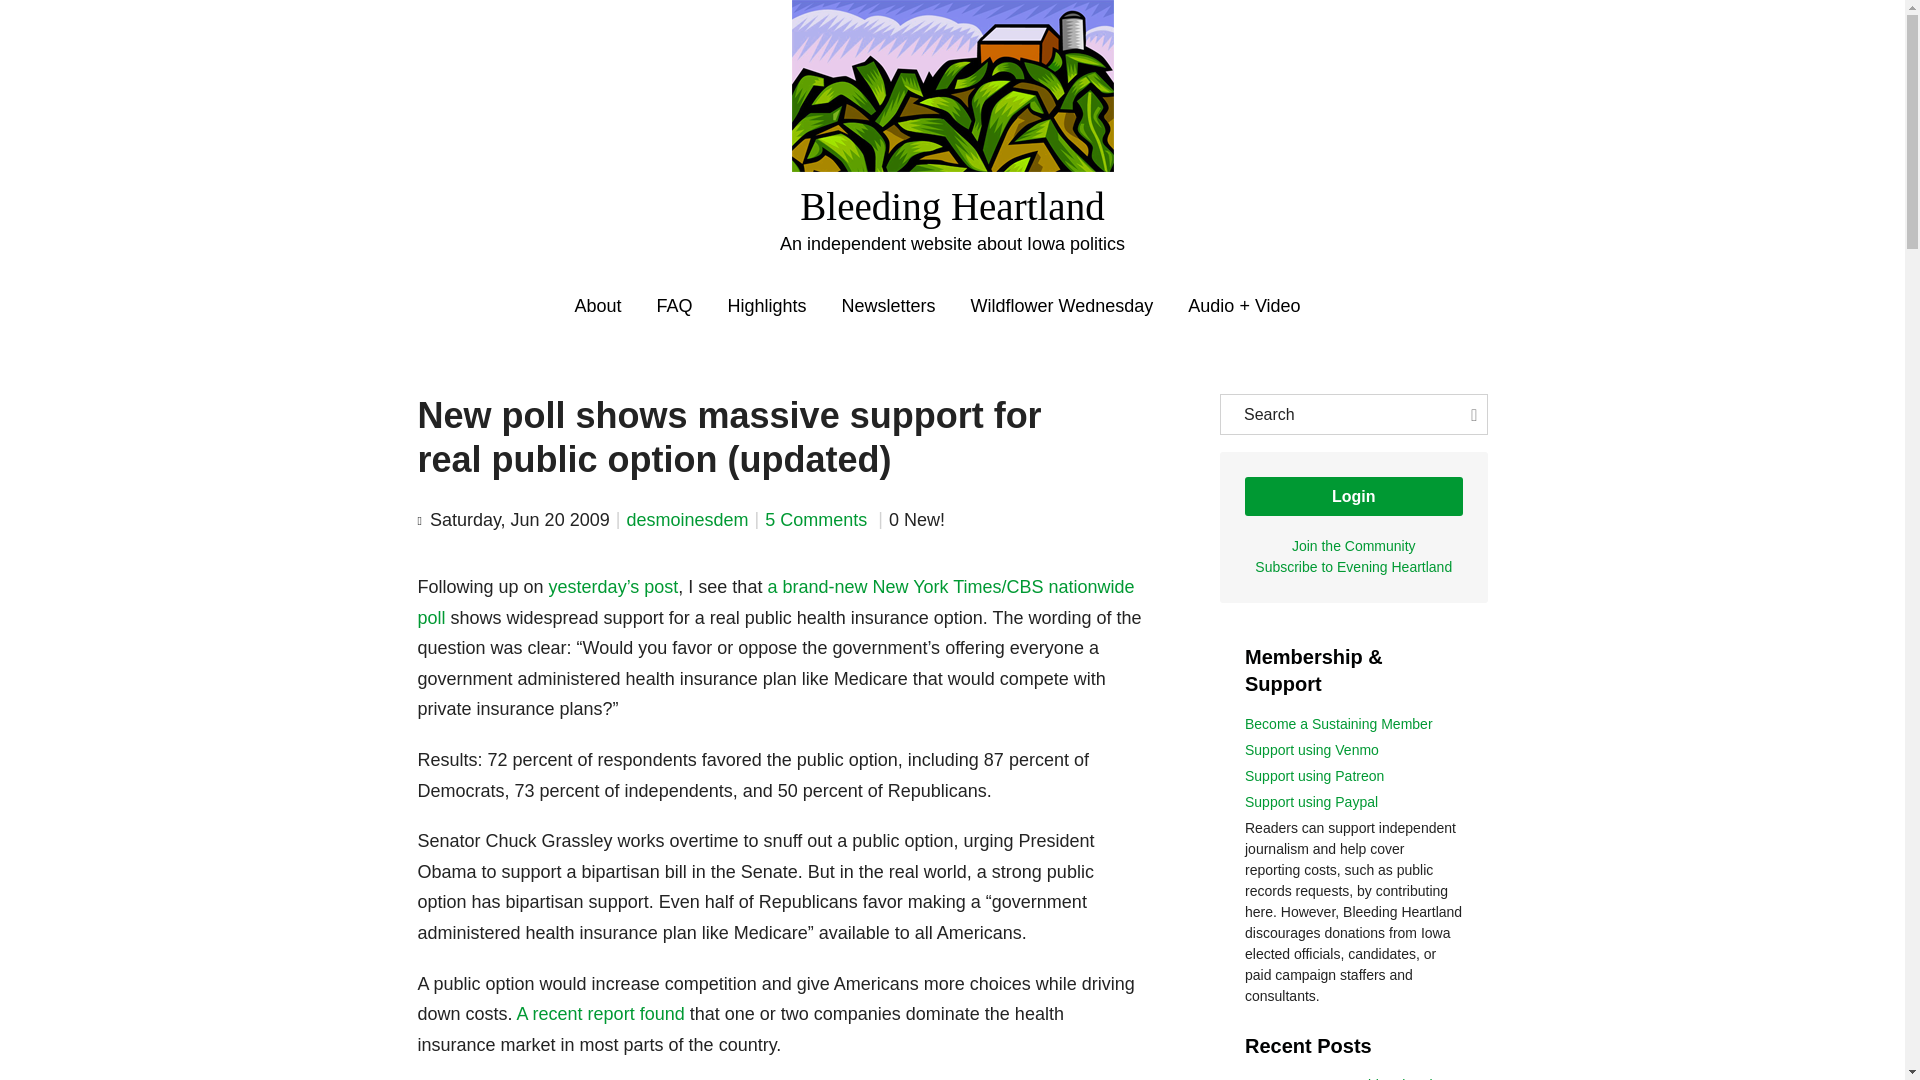  I want to click on About, so click(597, 306).